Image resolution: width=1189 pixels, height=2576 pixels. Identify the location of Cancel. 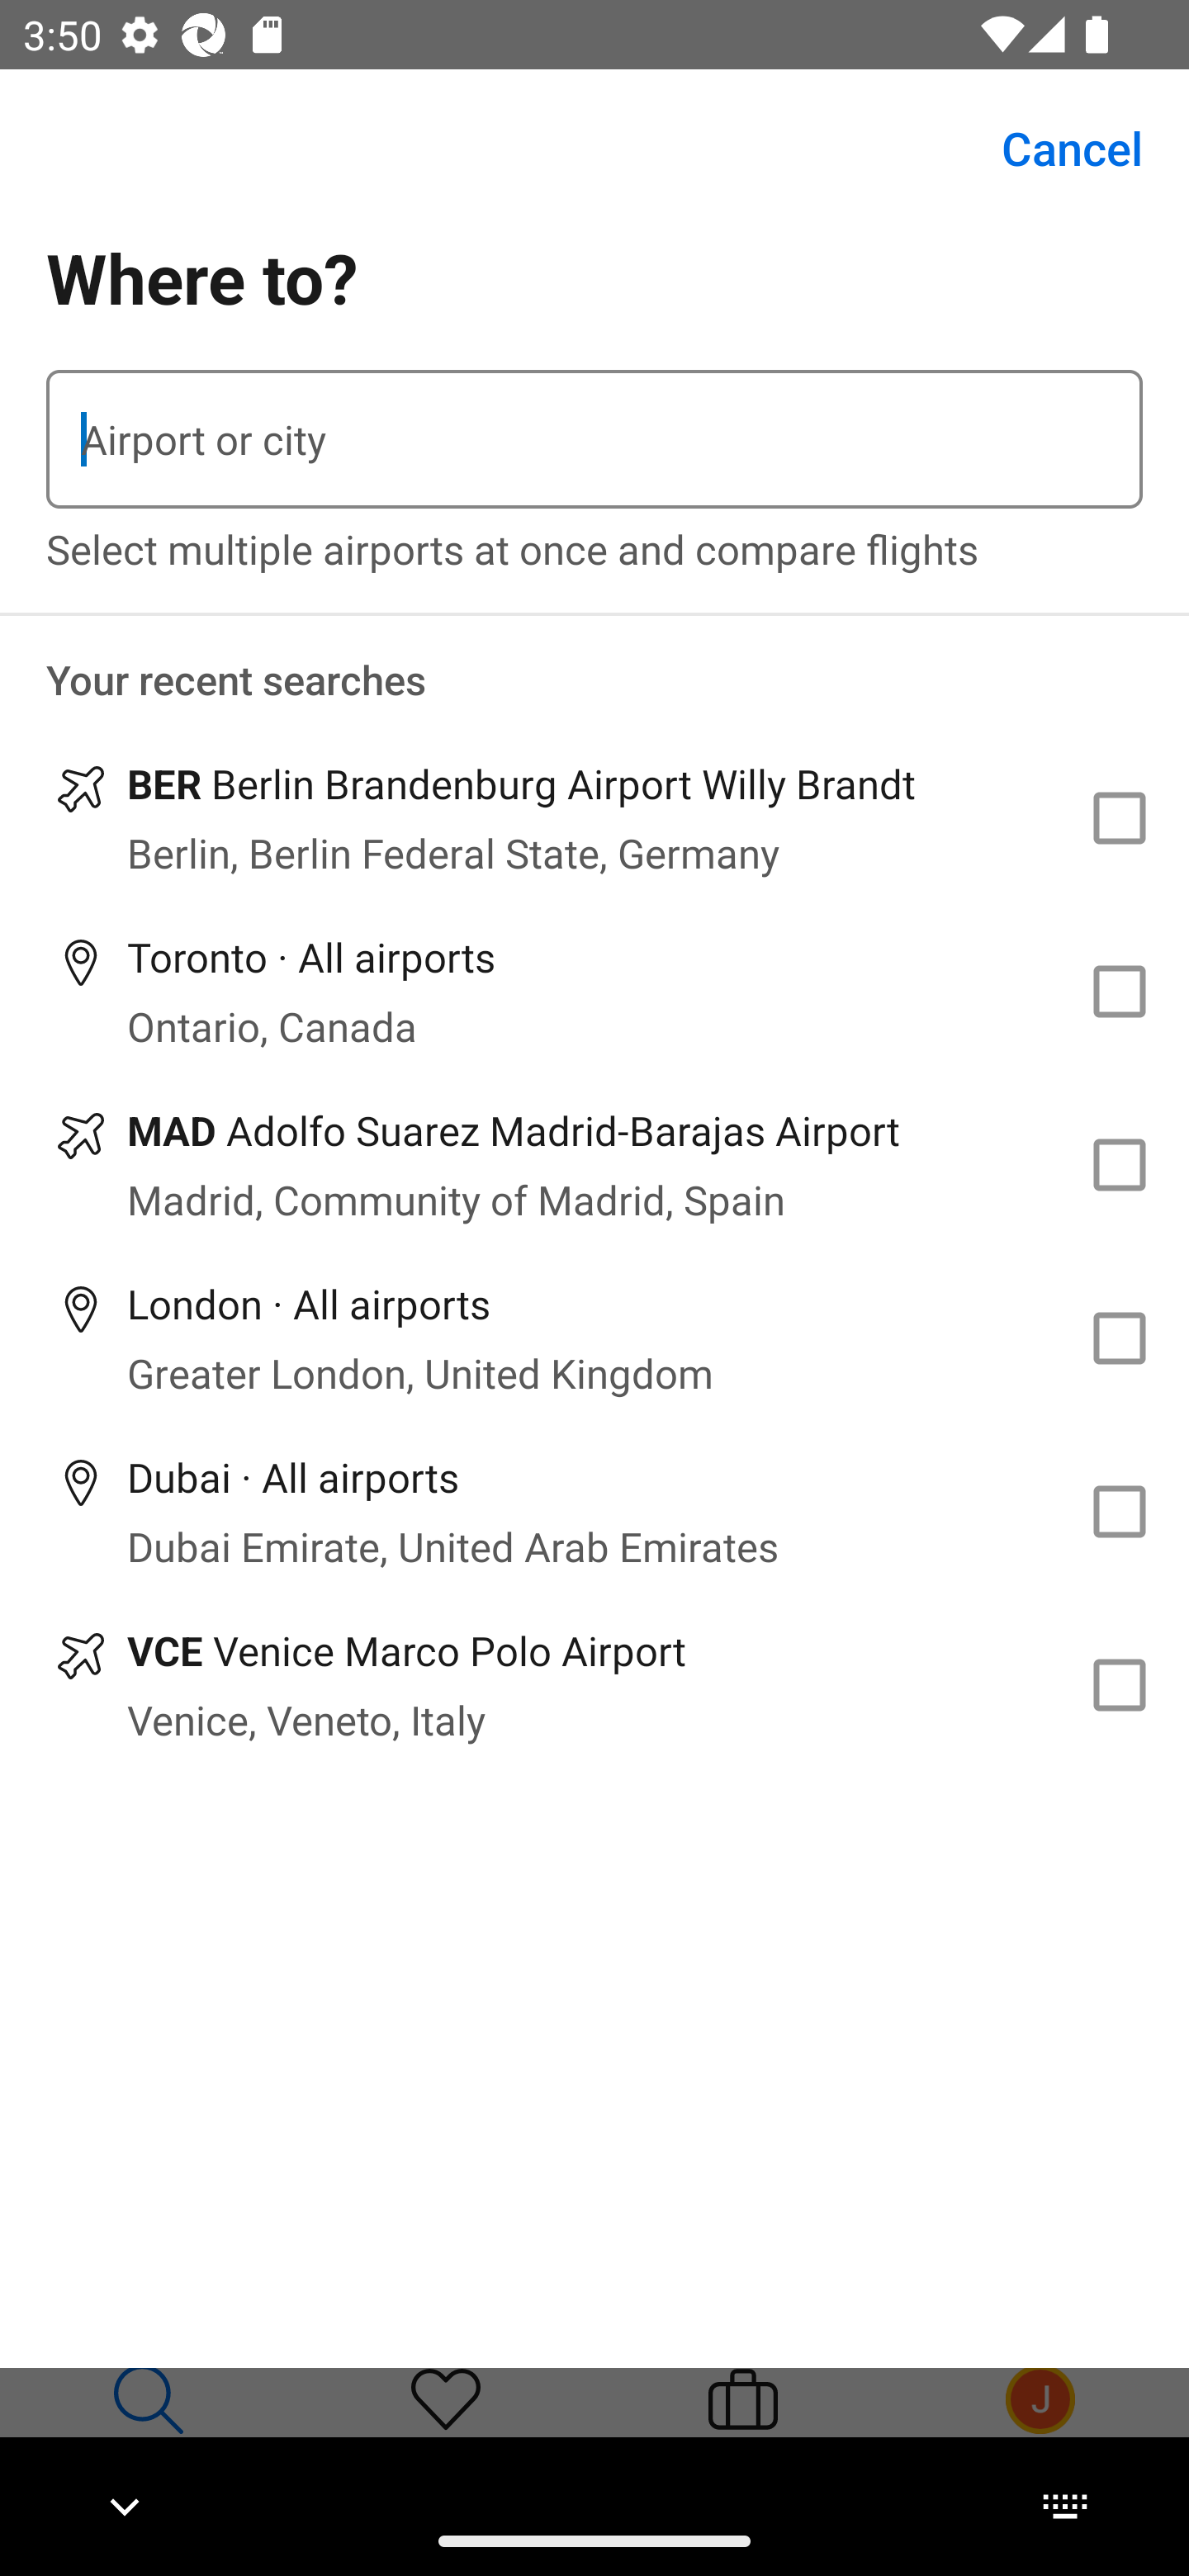
(1054, 149).